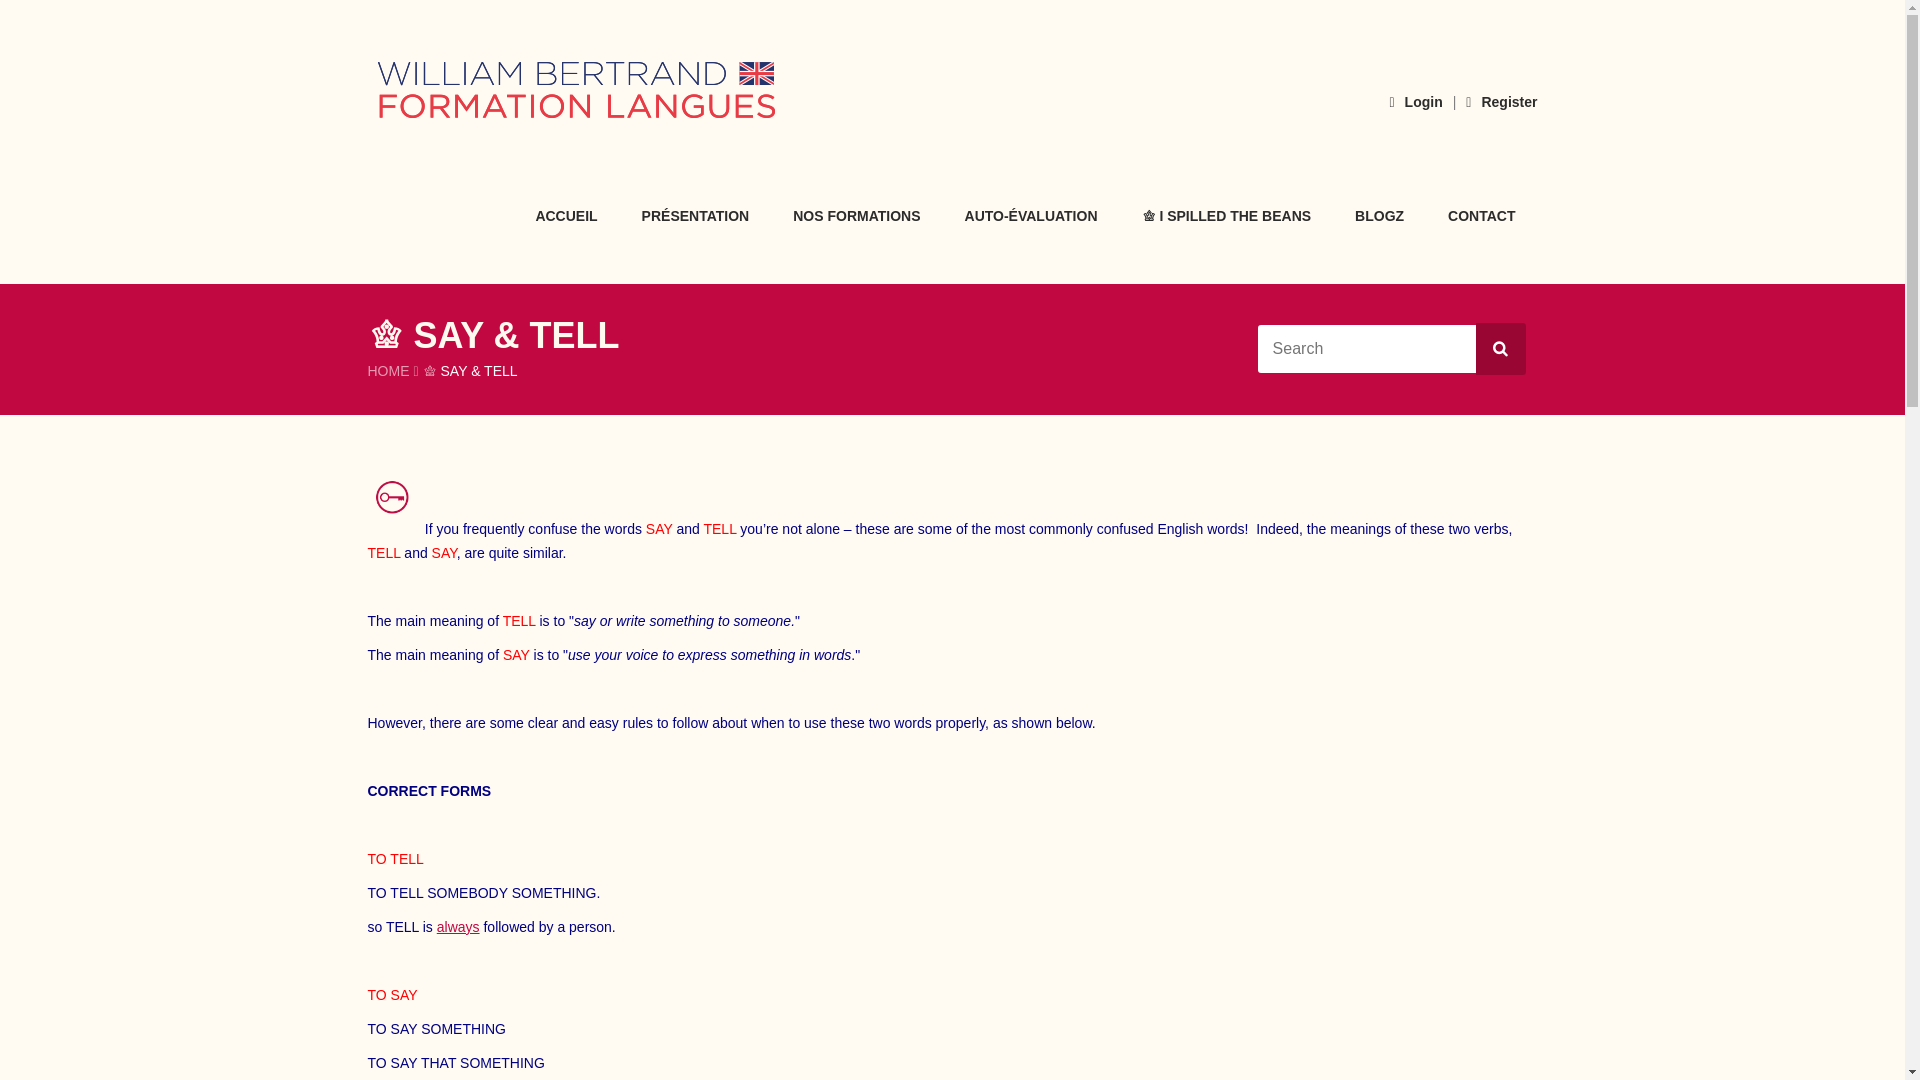  Describe the element at coordinates (856, 214) in the screenshot. I see `NOS FORMATIONS` at that location.